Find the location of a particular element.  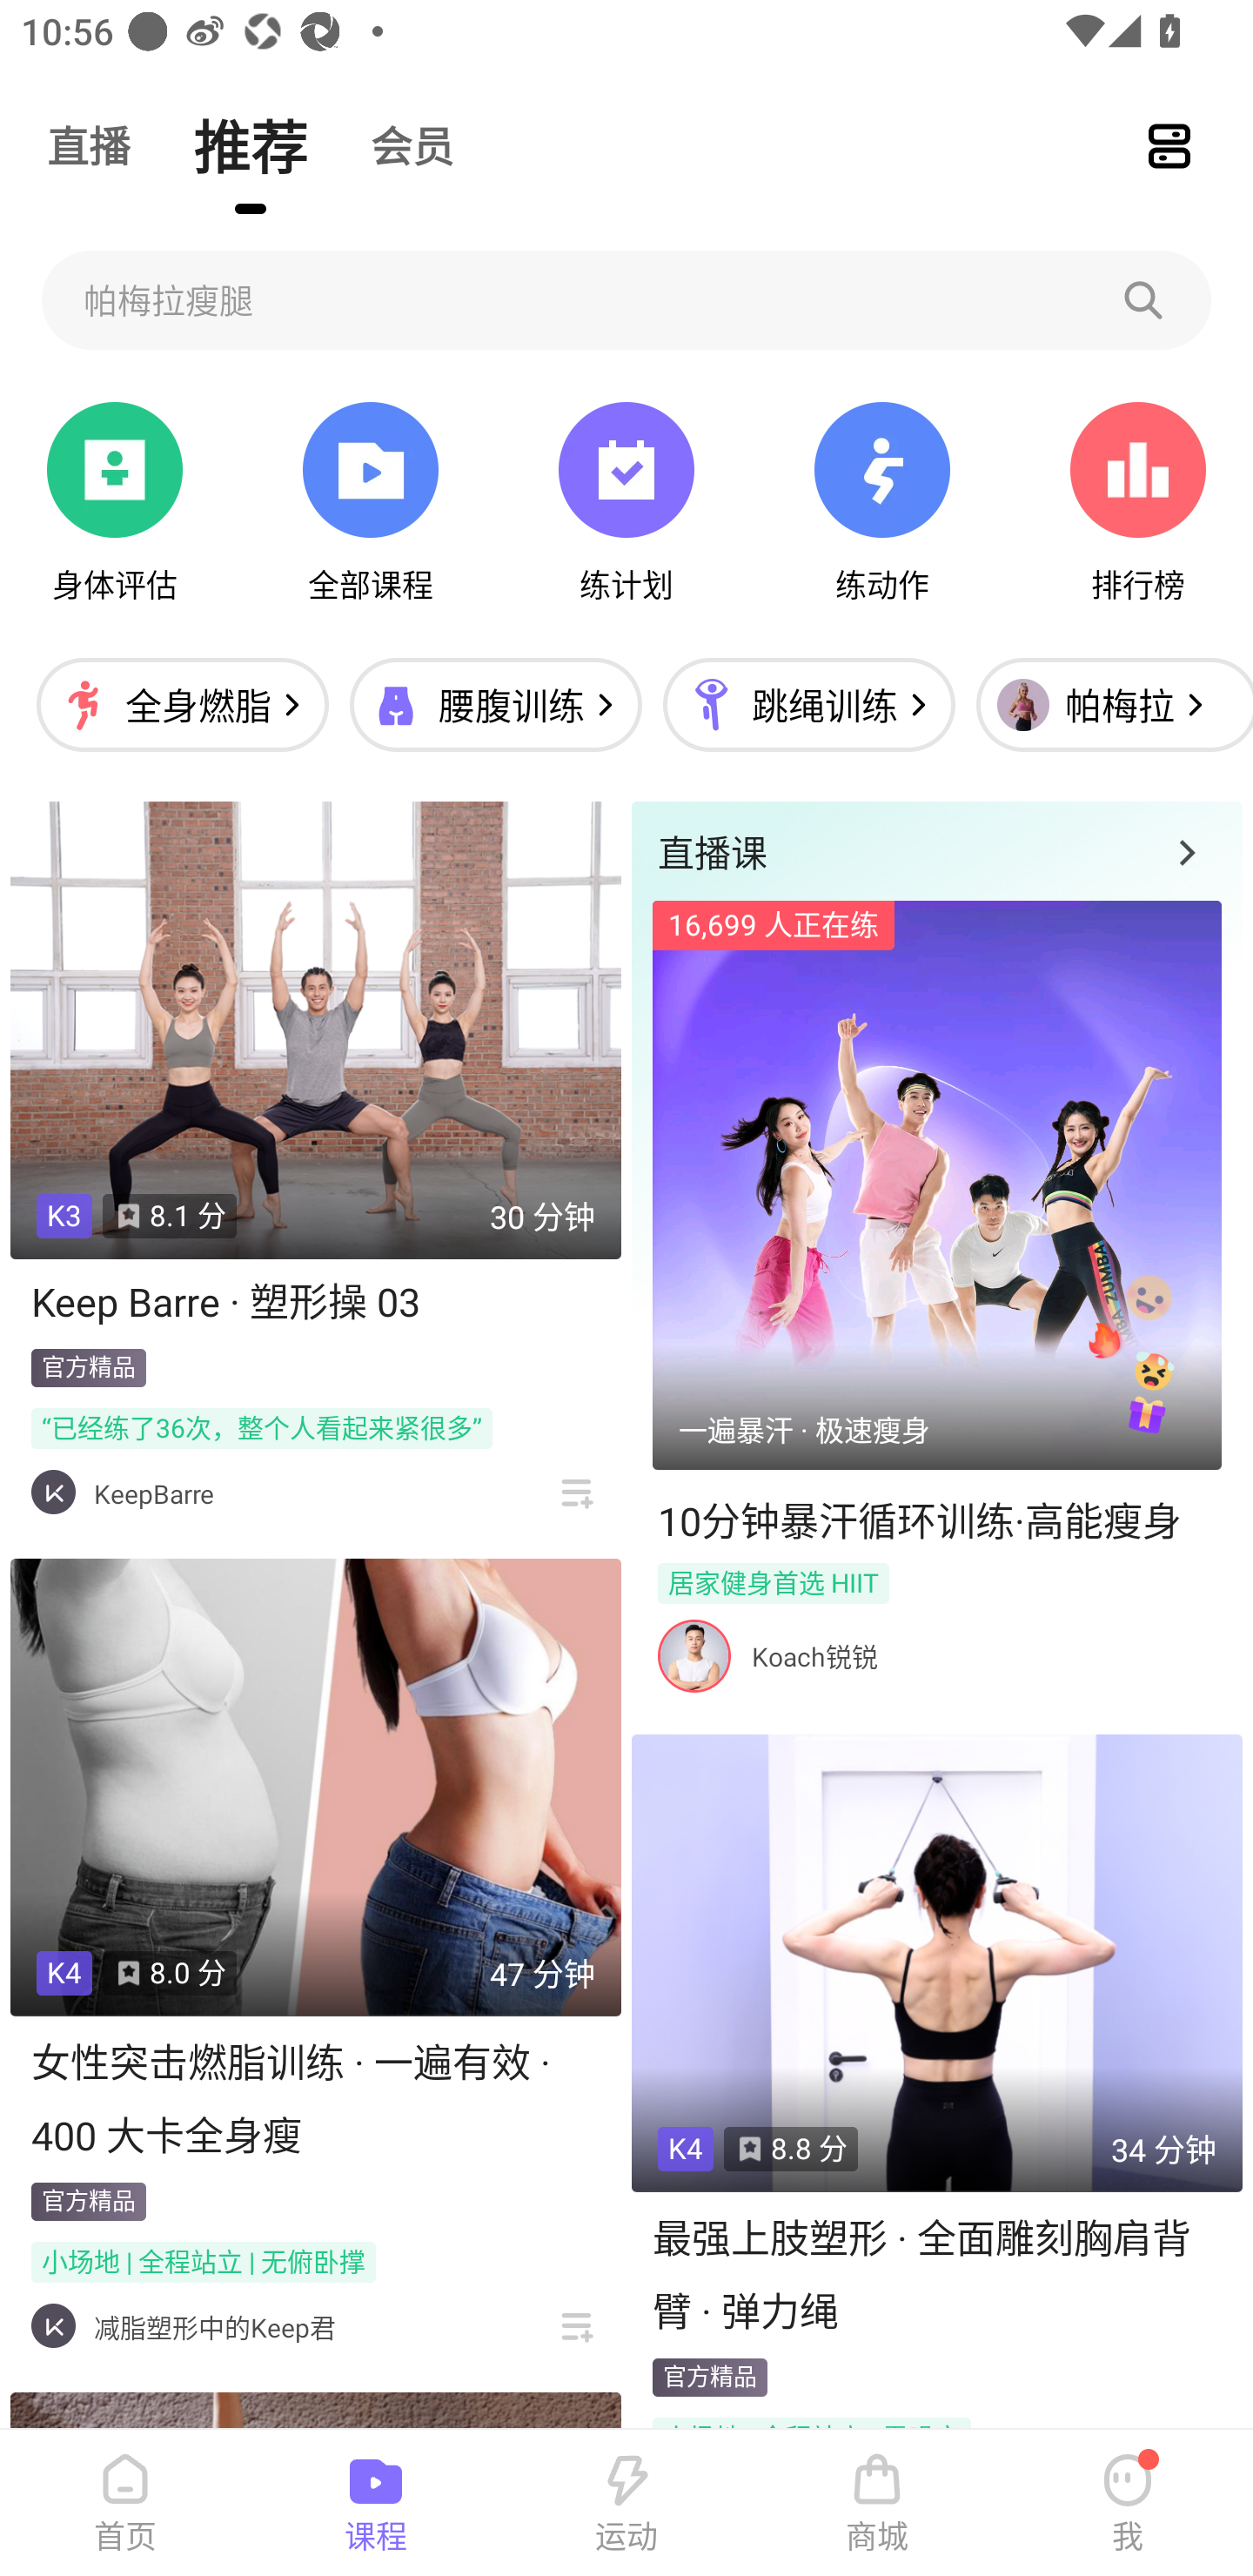

排行榜 is located at coordinates (1138, 503).